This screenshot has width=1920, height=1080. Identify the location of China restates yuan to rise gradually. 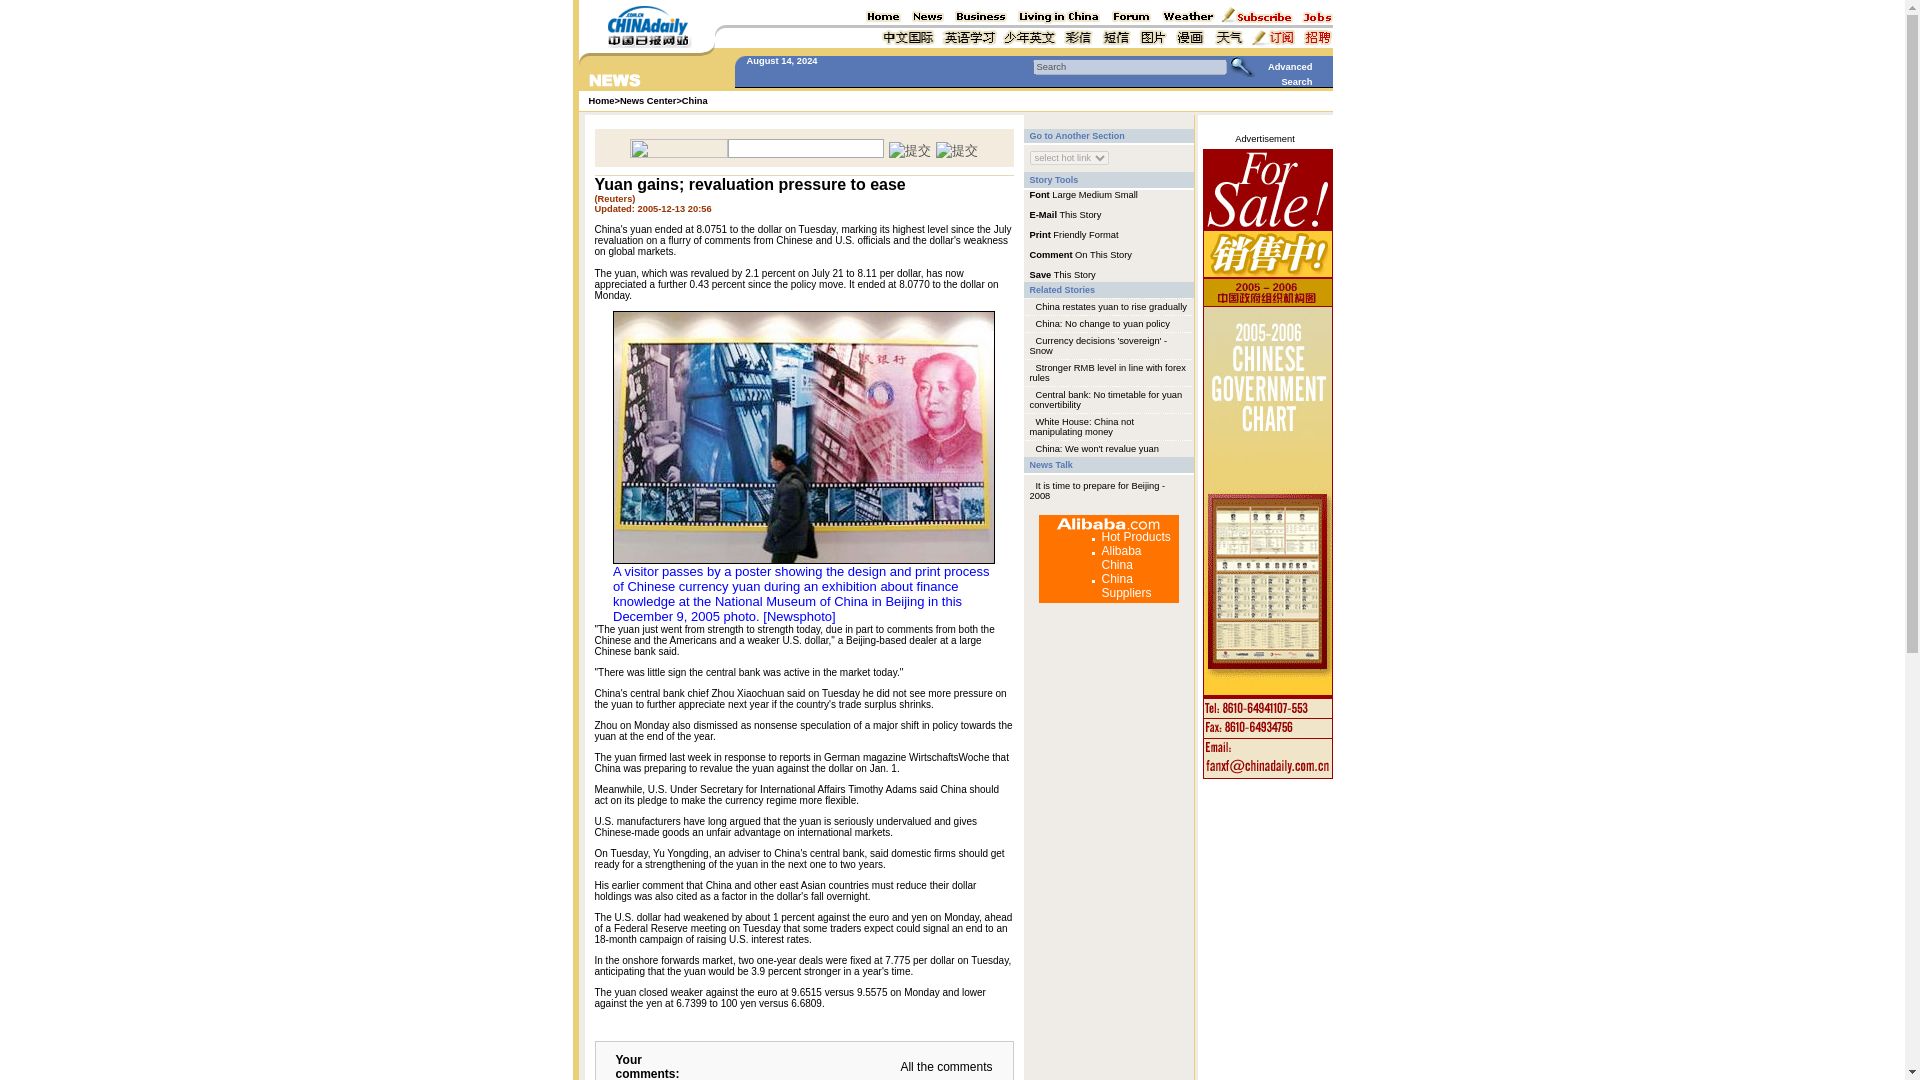
(1111, 307).